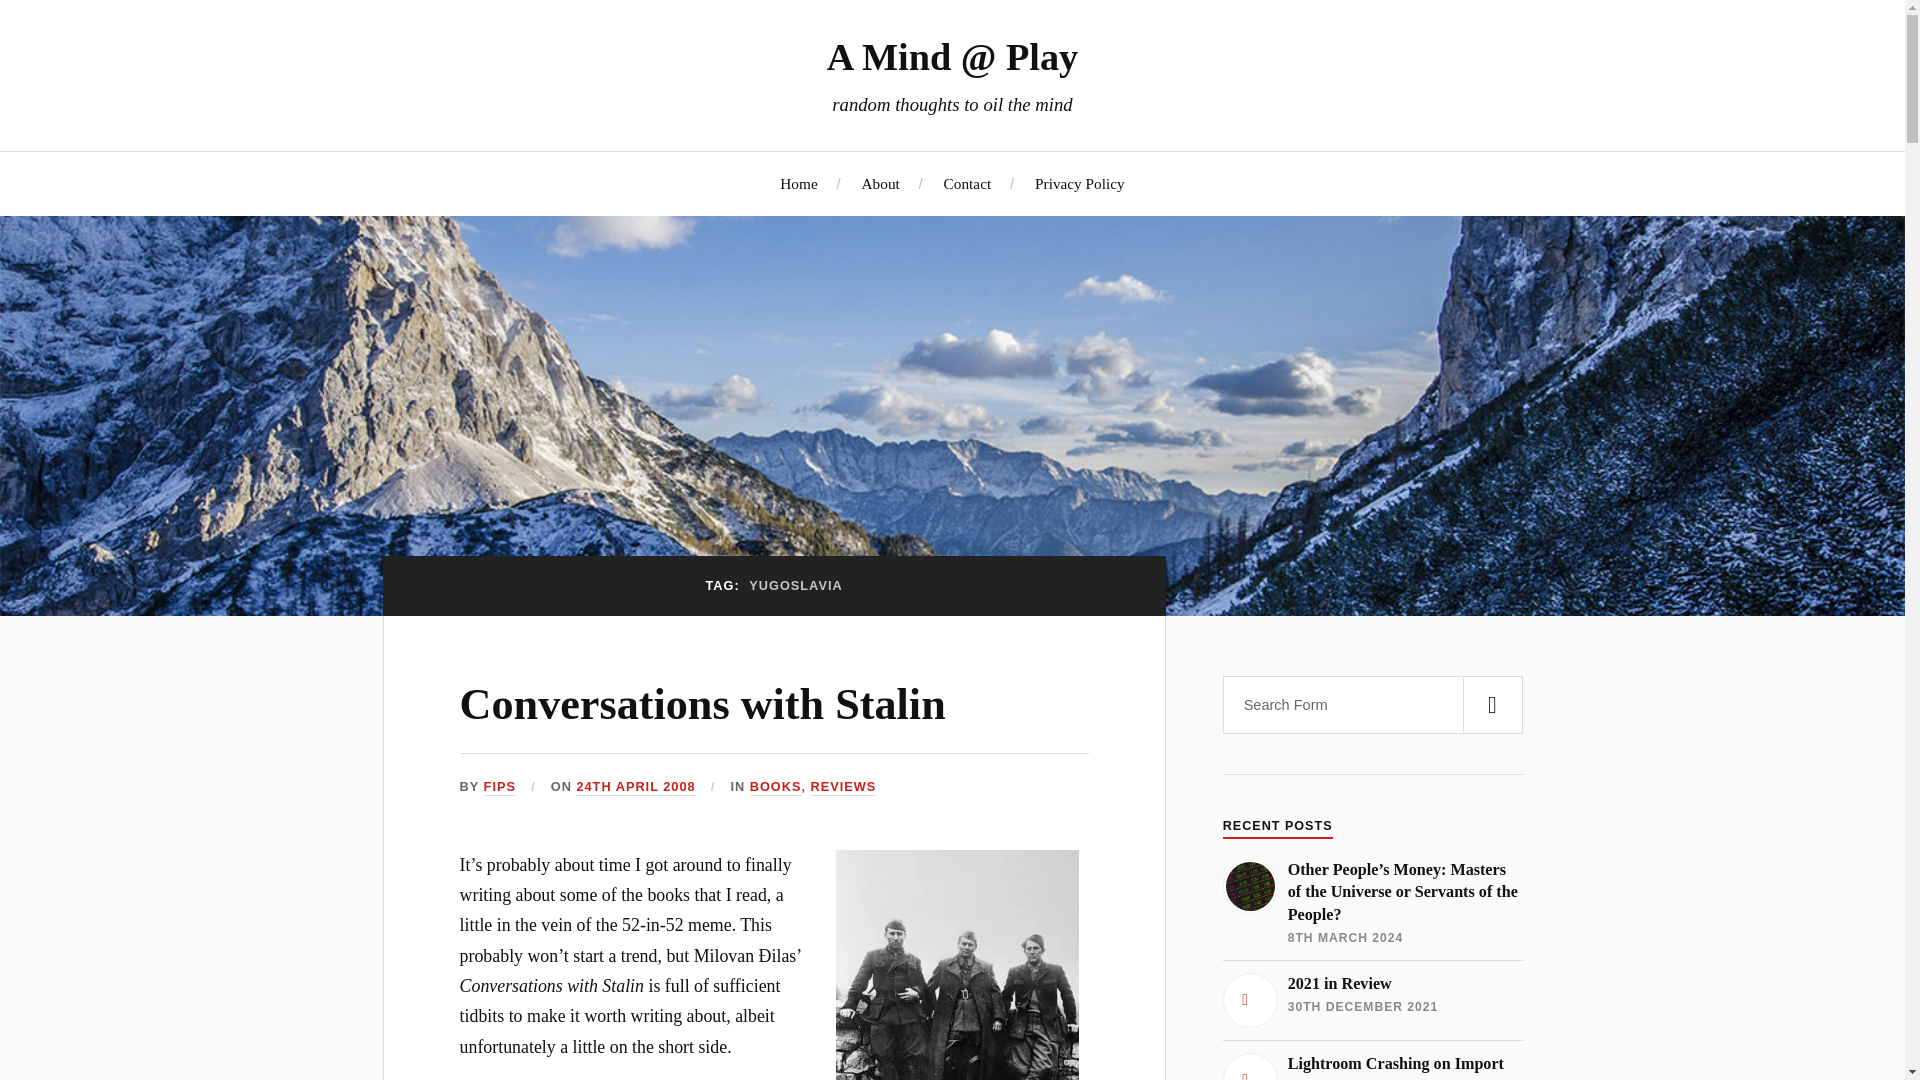 The width and height of the screenshot is (1920, 1080). What do you see at coordinates (636, 786) in the screenshot?
I see `REVIEWS` at bounding box center [636, 786].